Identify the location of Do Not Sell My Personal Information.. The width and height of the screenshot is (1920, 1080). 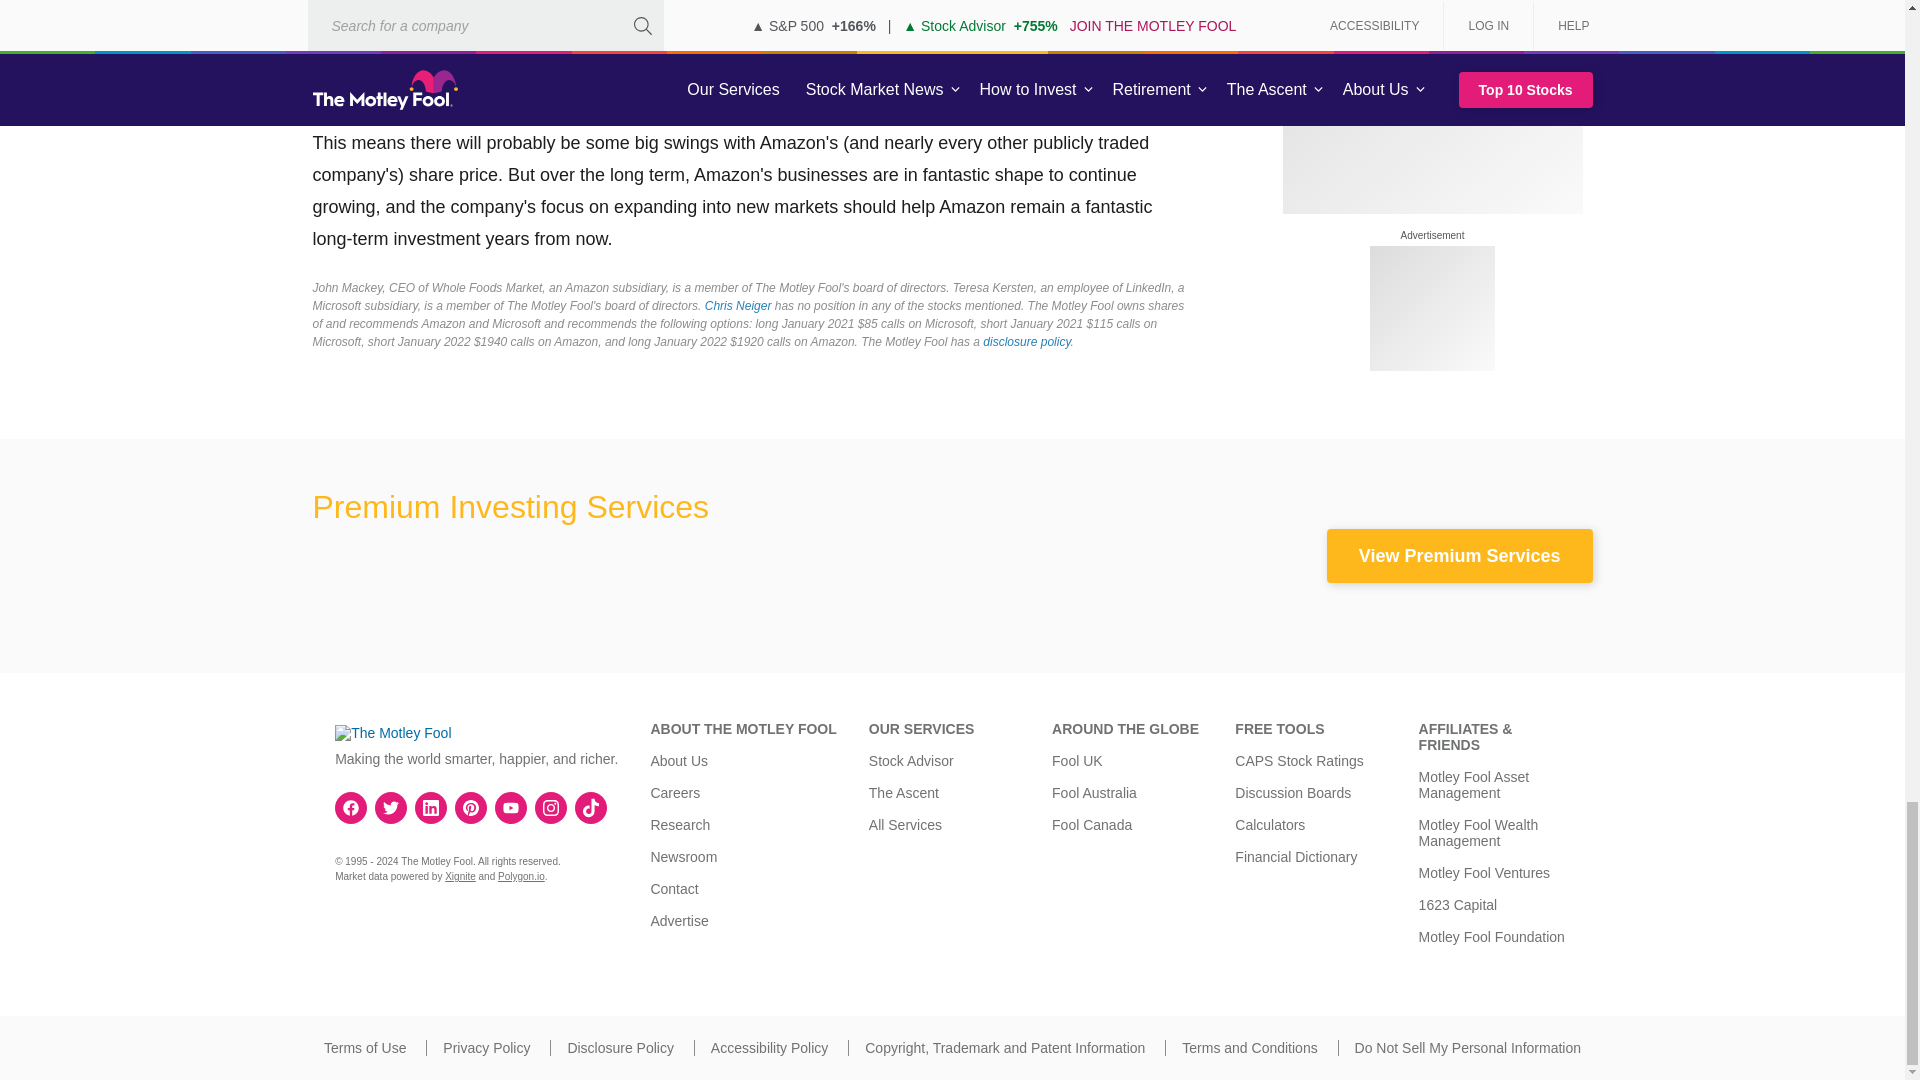
(1468, 1048).